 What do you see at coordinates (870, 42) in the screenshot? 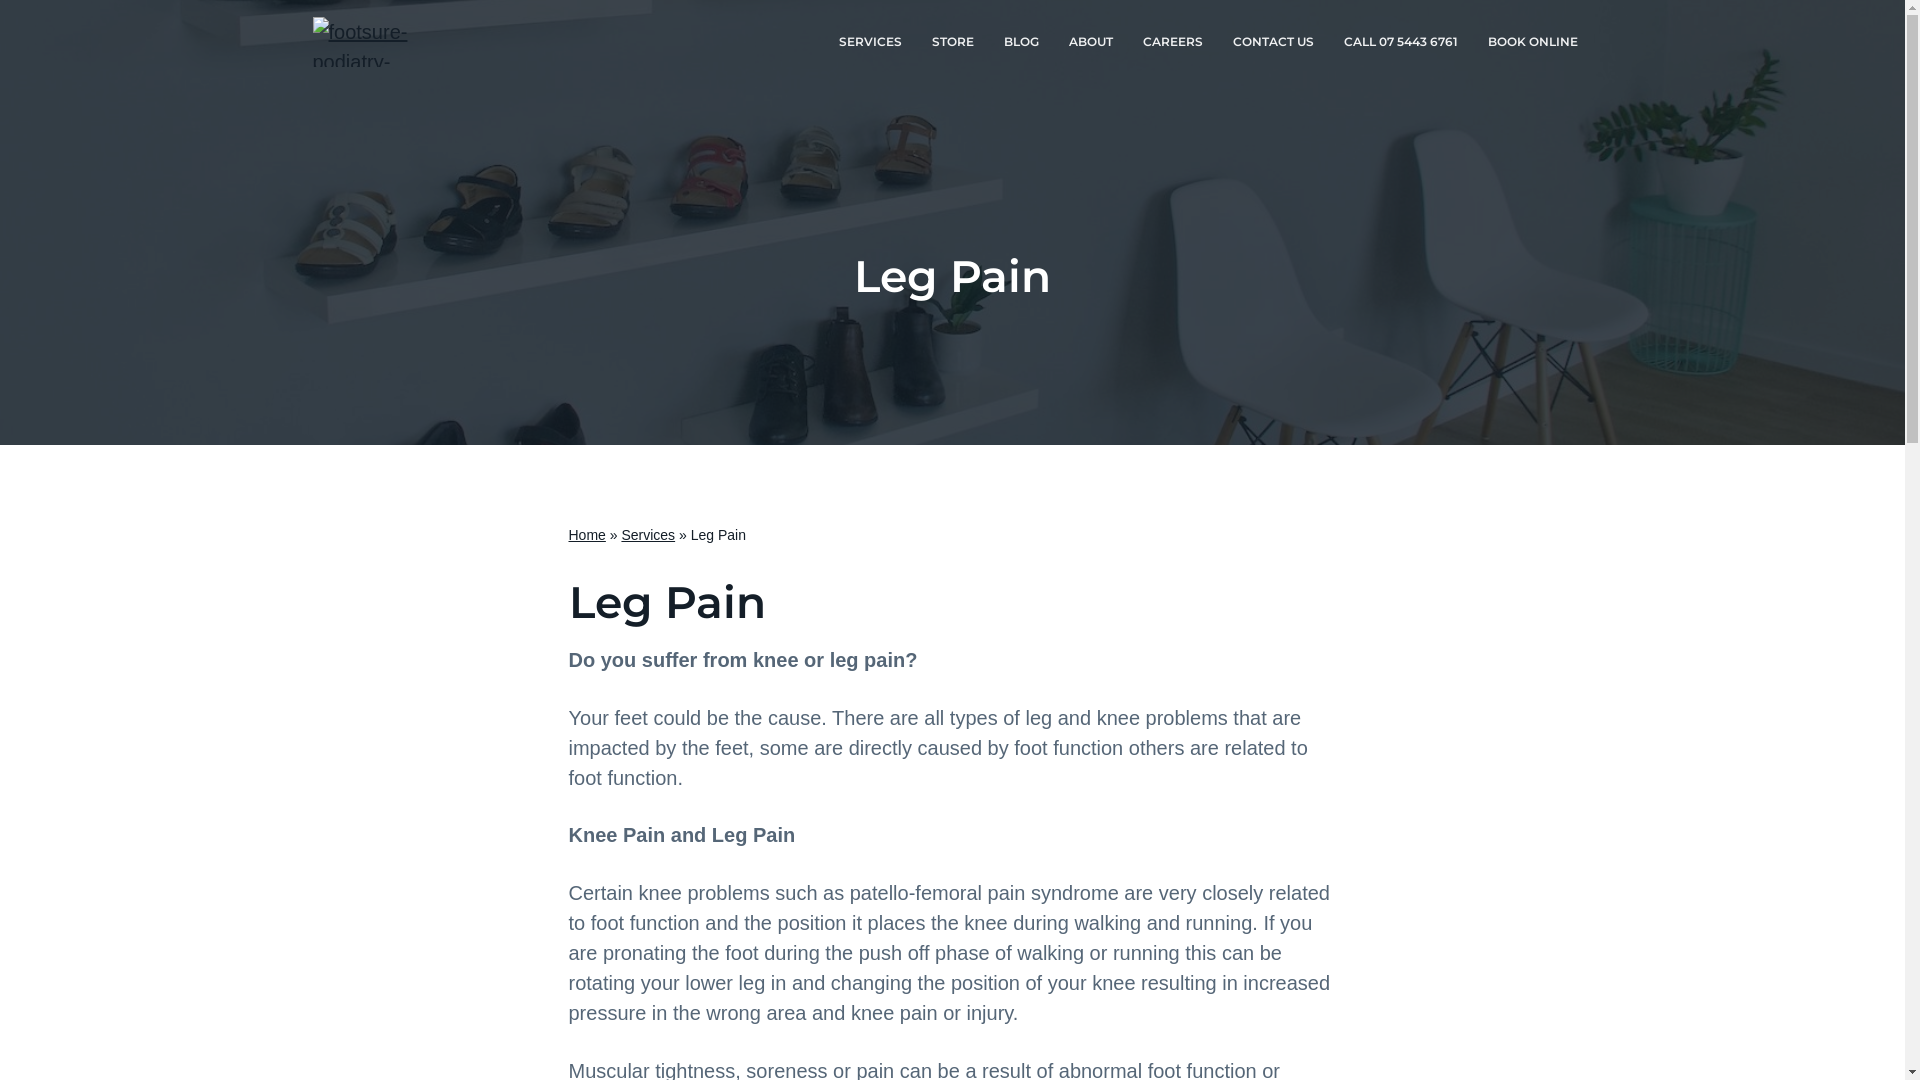
I see `SERVICES` at bounding box center [870, 42].